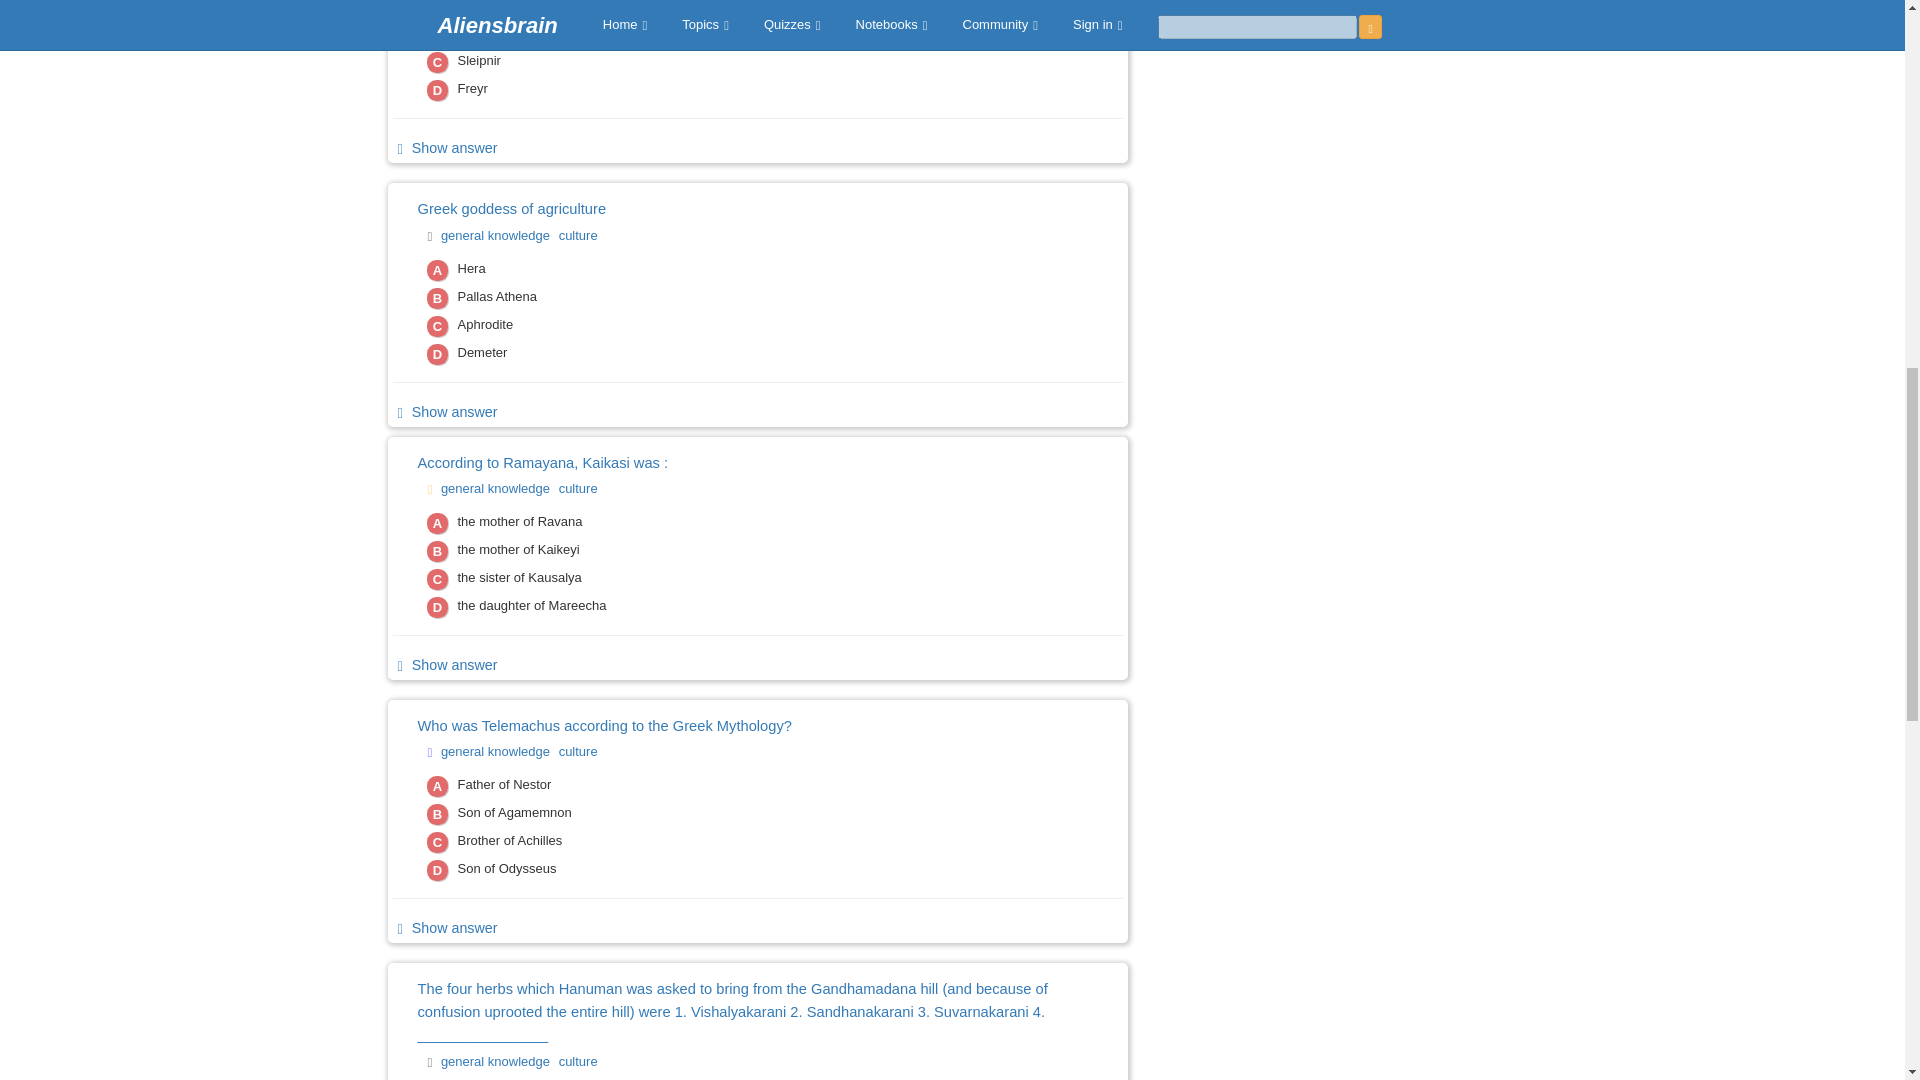 The height and width of the screenshot is (1080, 1920). I want to click on general knowledge, so click(498, 235).